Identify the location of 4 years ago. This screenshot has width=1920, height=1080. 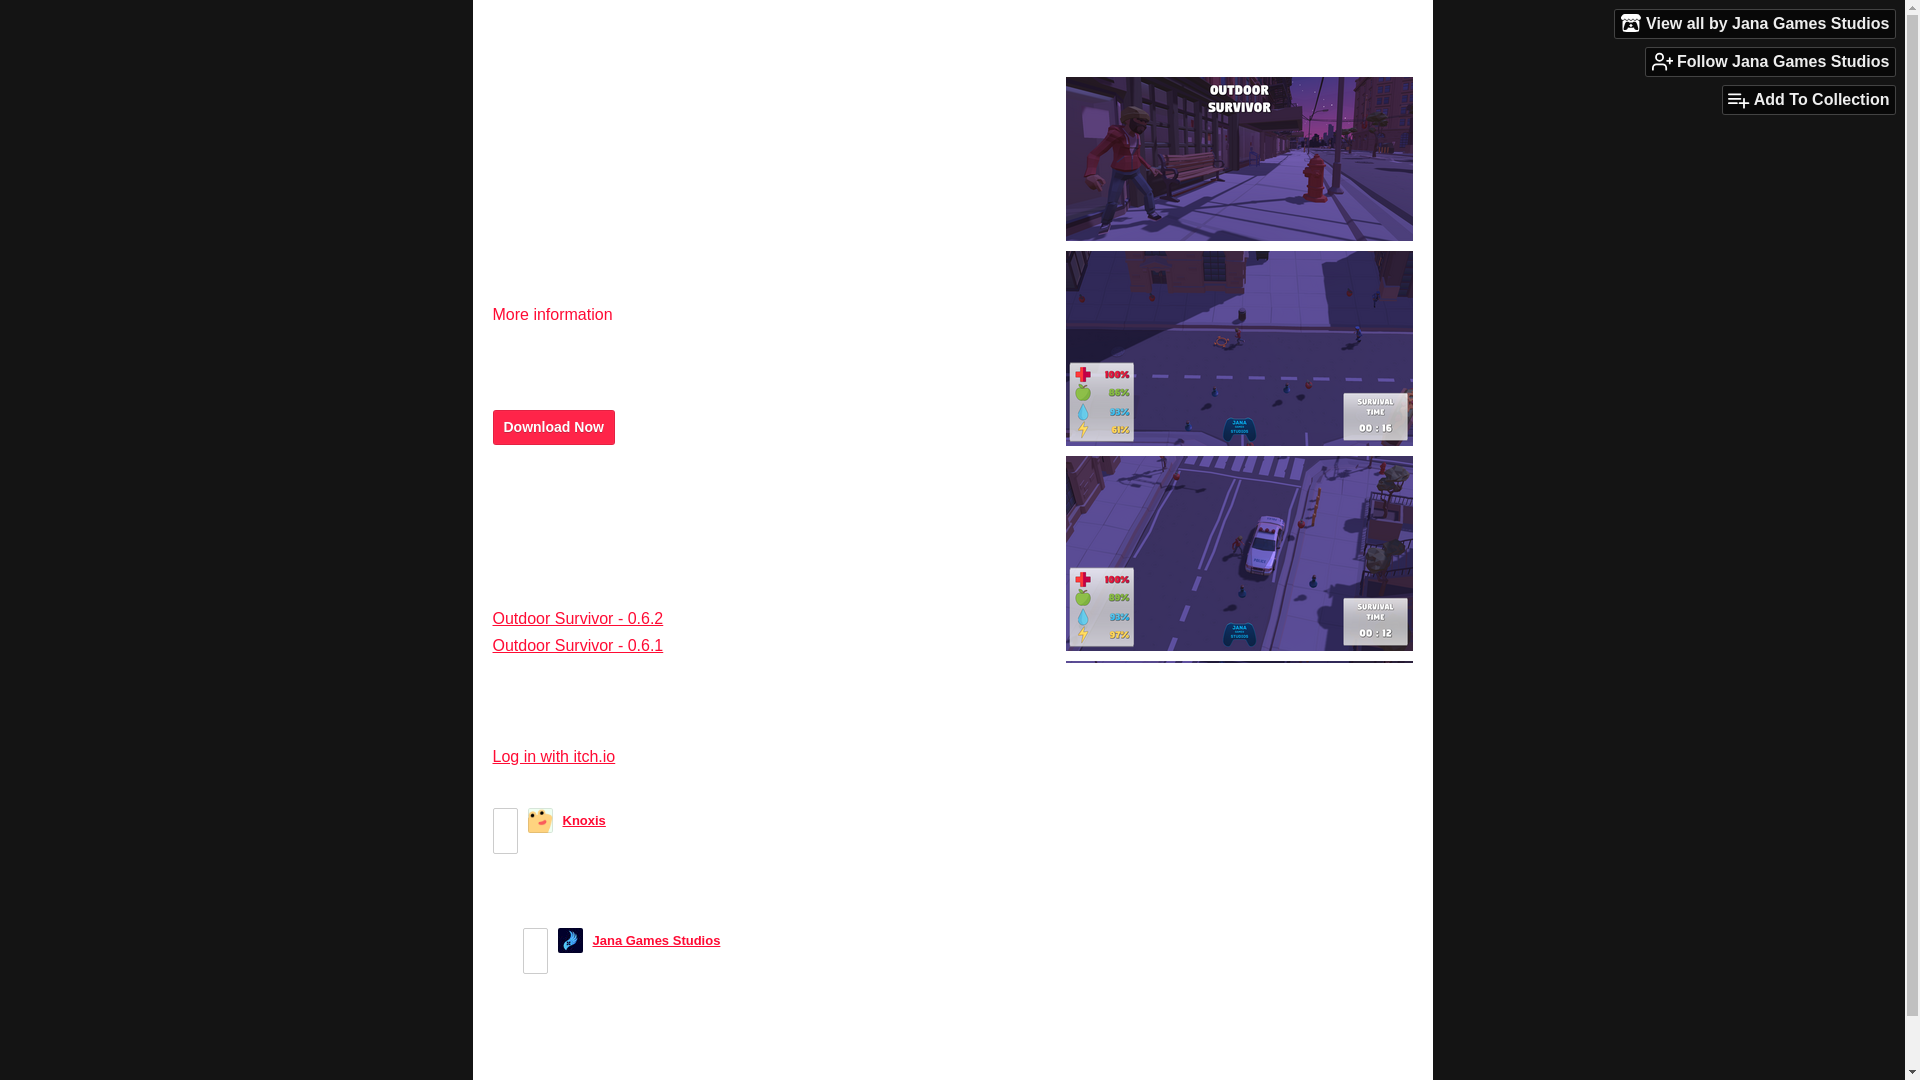
(650, 820).